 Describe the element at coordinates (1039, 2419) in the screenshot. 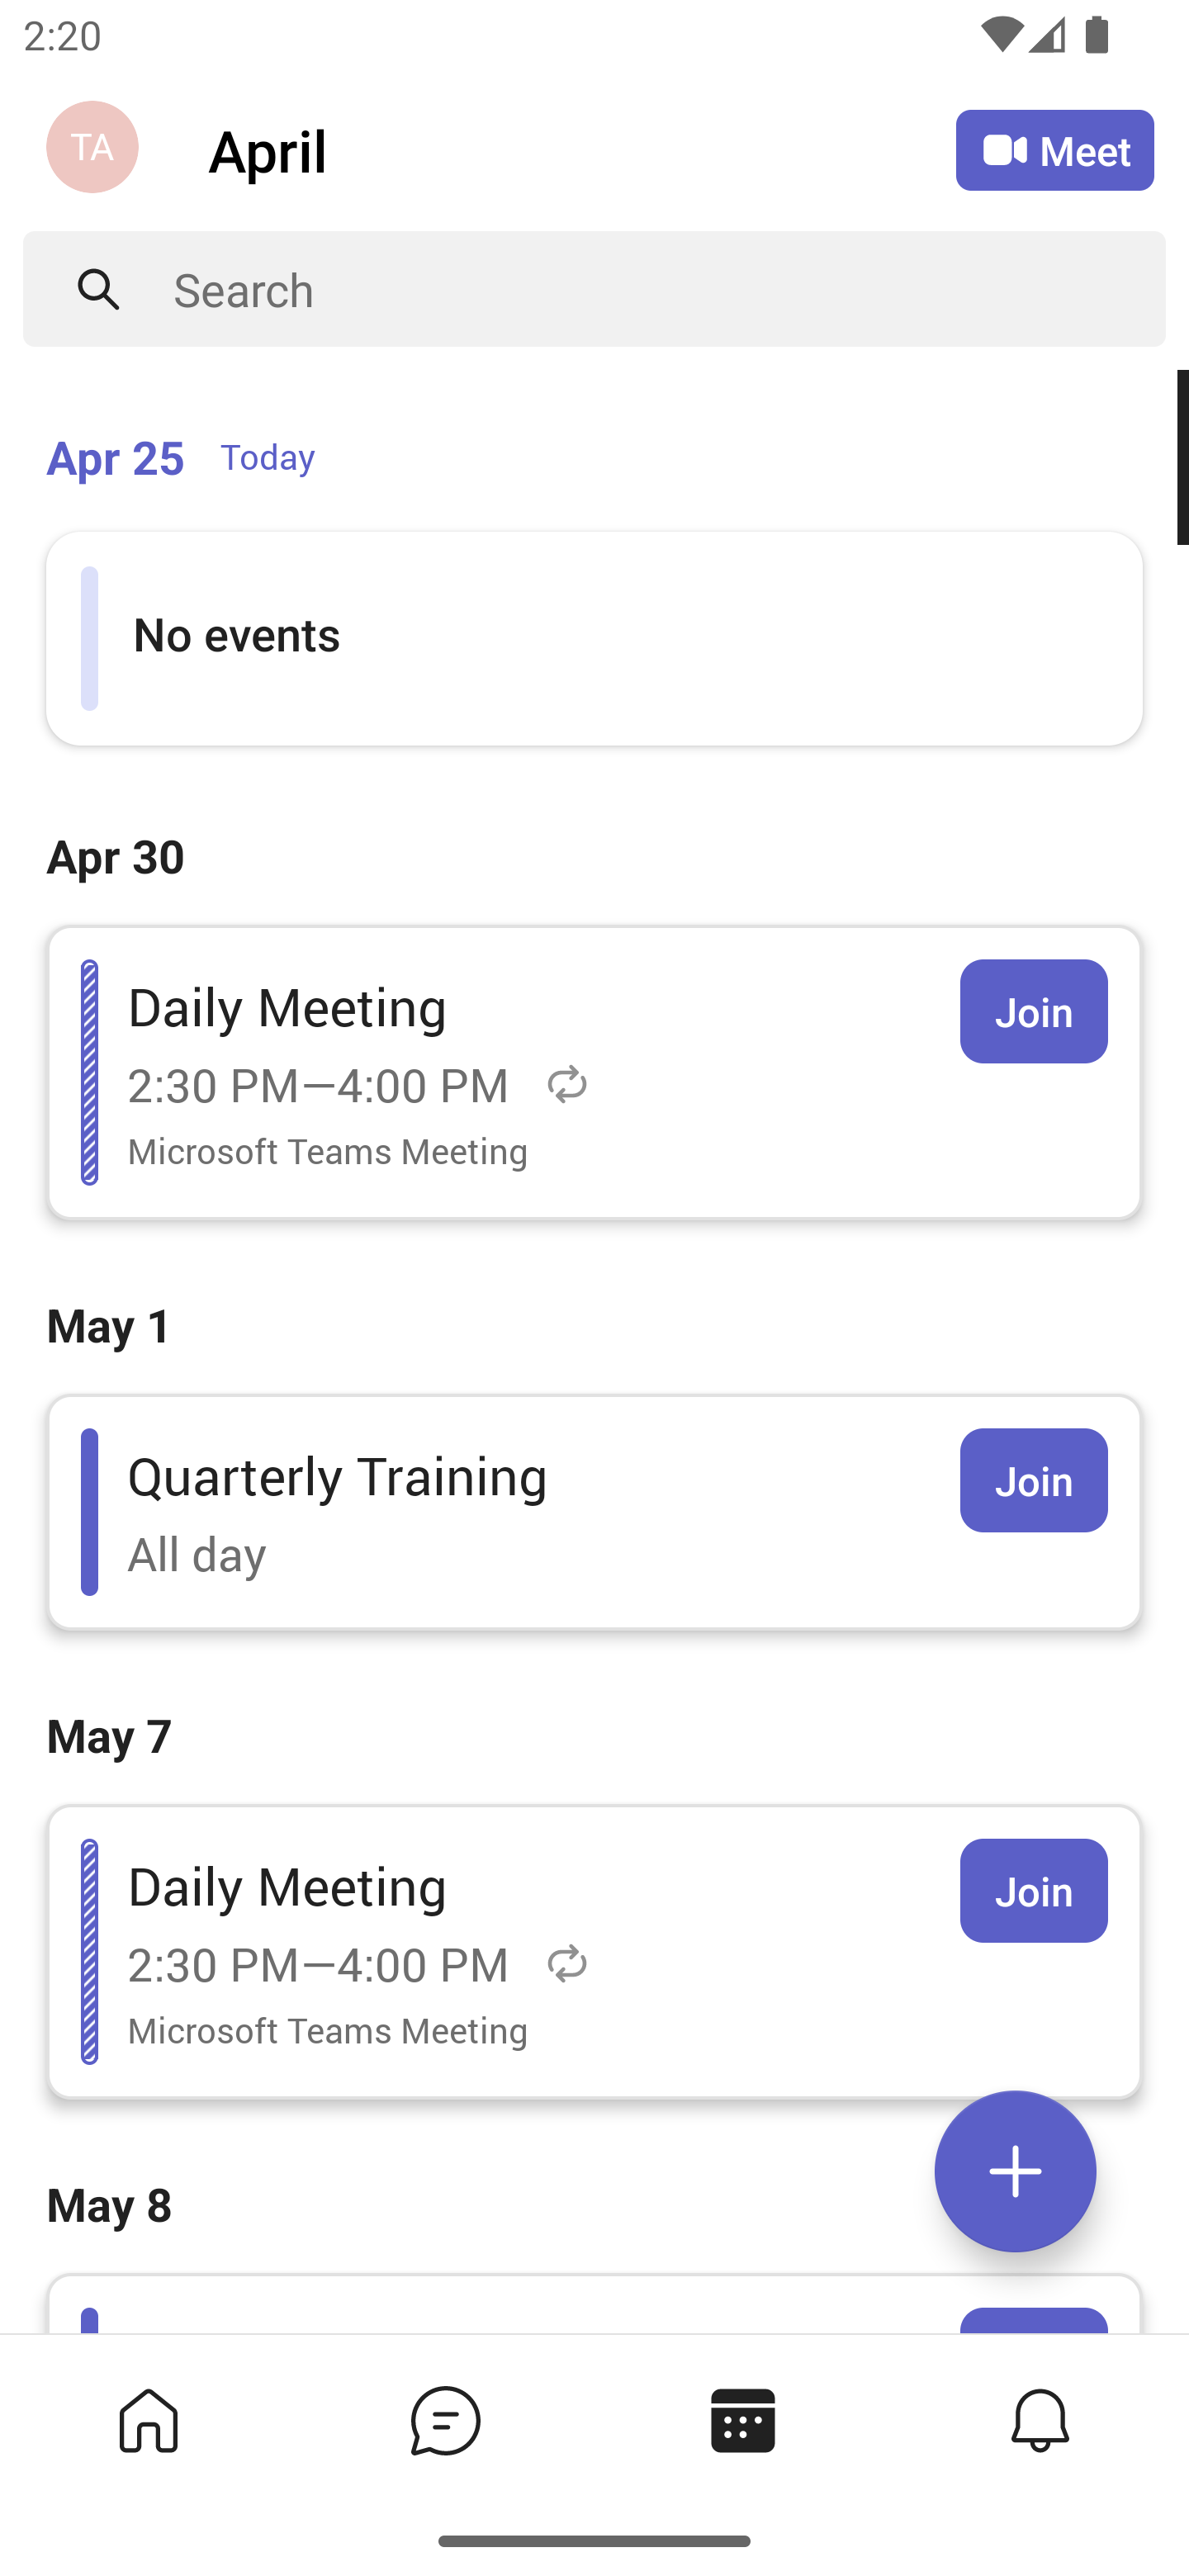

I see `Activity tab,4 of 4, not selected` at that location.